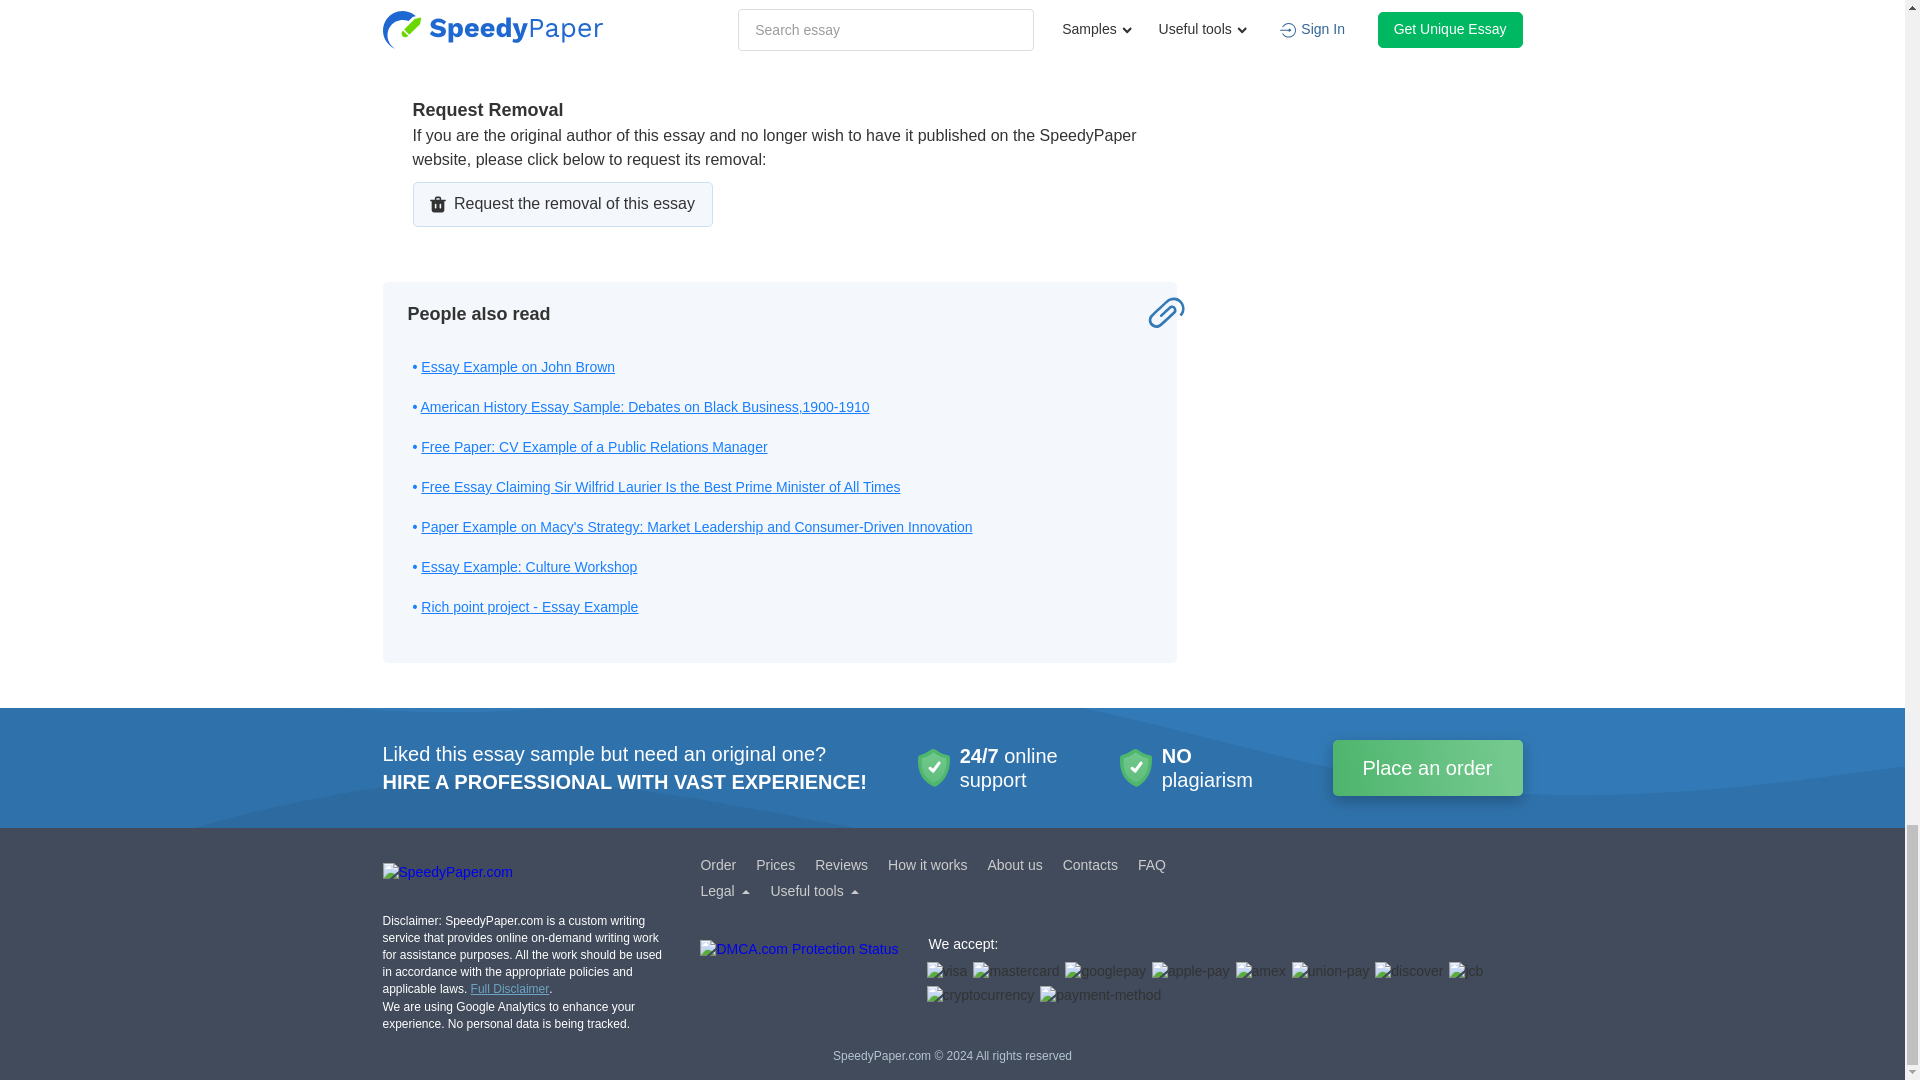 The width and height of the screenshot is (1920, 1080). What do you see at coordinates (980, 996) in the screenshot?
I see `cryptocurrency` at bounding box center [980, 996].